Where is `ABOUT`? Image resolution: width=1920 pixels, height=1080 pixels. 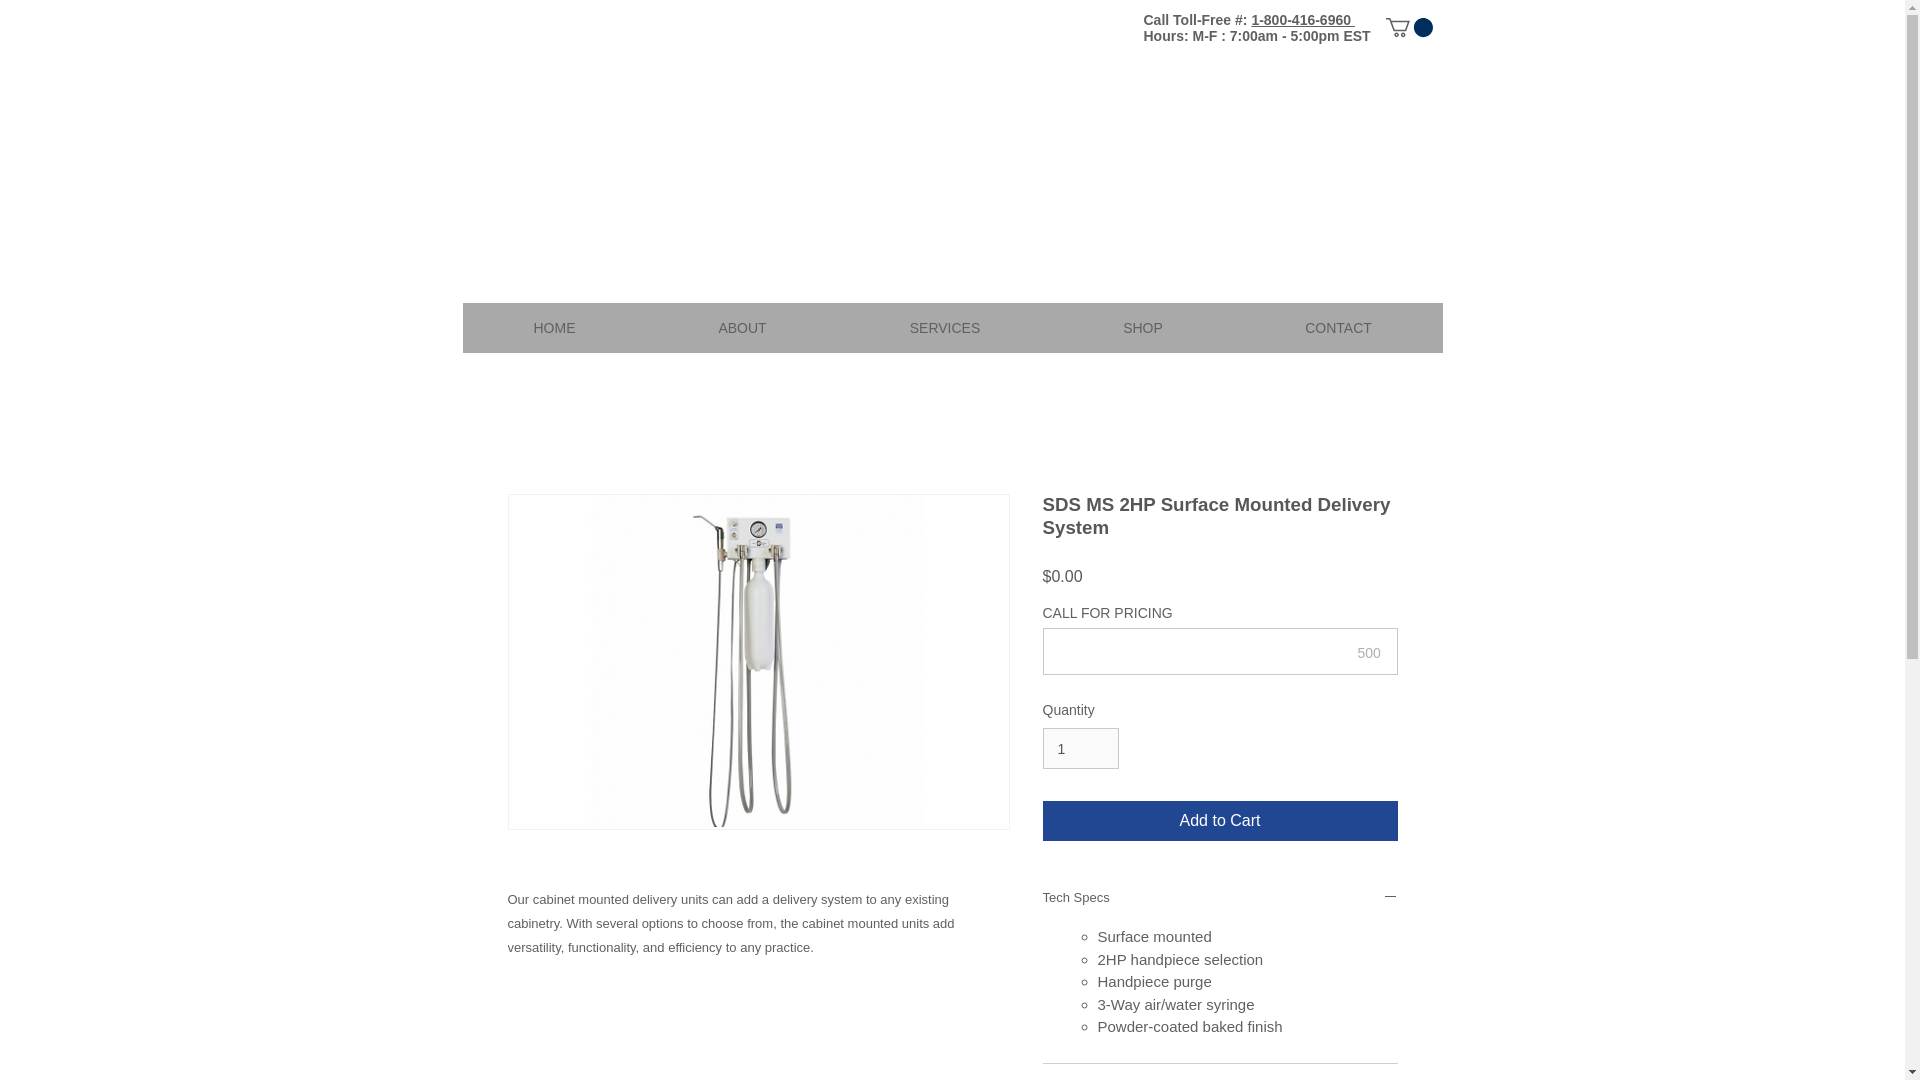 ABOUT is located at coordinates (741, 328).